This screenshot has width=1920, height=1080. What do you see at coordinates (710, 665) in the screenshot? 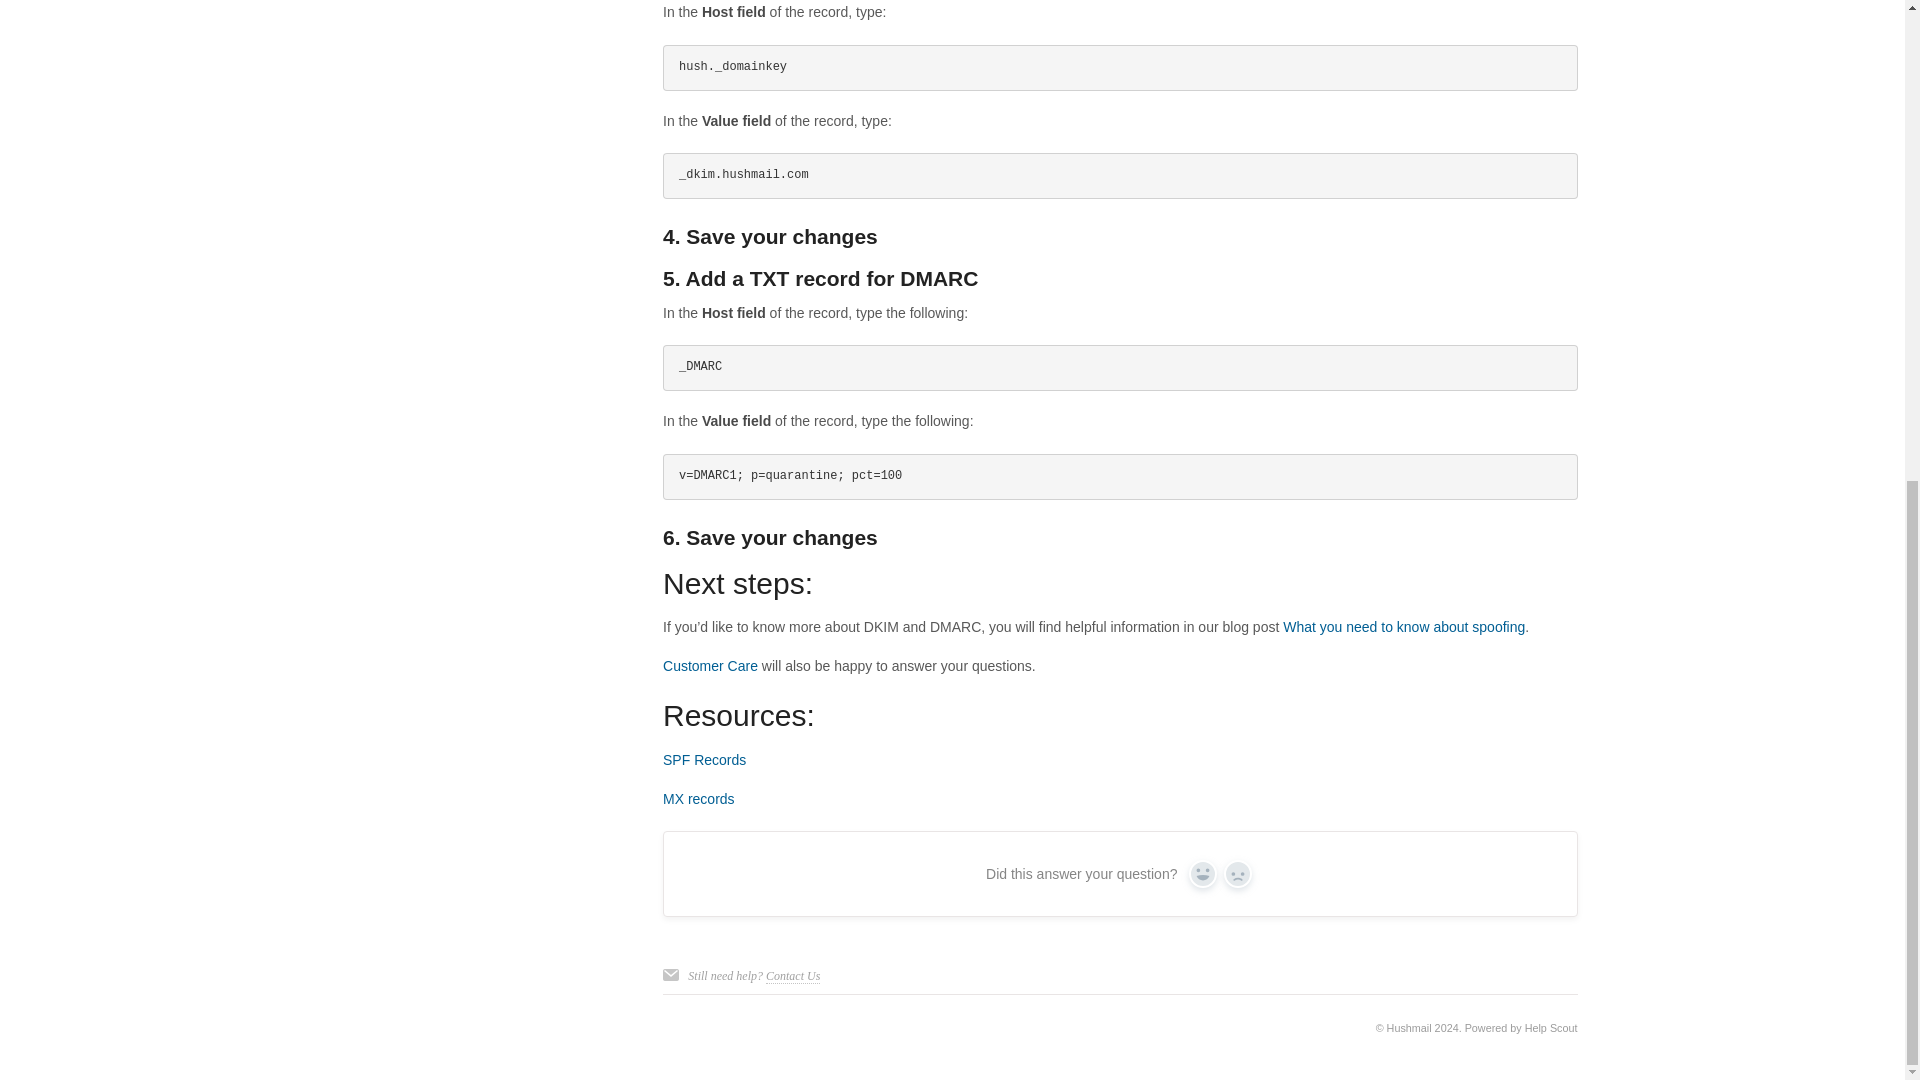
I see `Customer Care` at bounding box center [710, 665].